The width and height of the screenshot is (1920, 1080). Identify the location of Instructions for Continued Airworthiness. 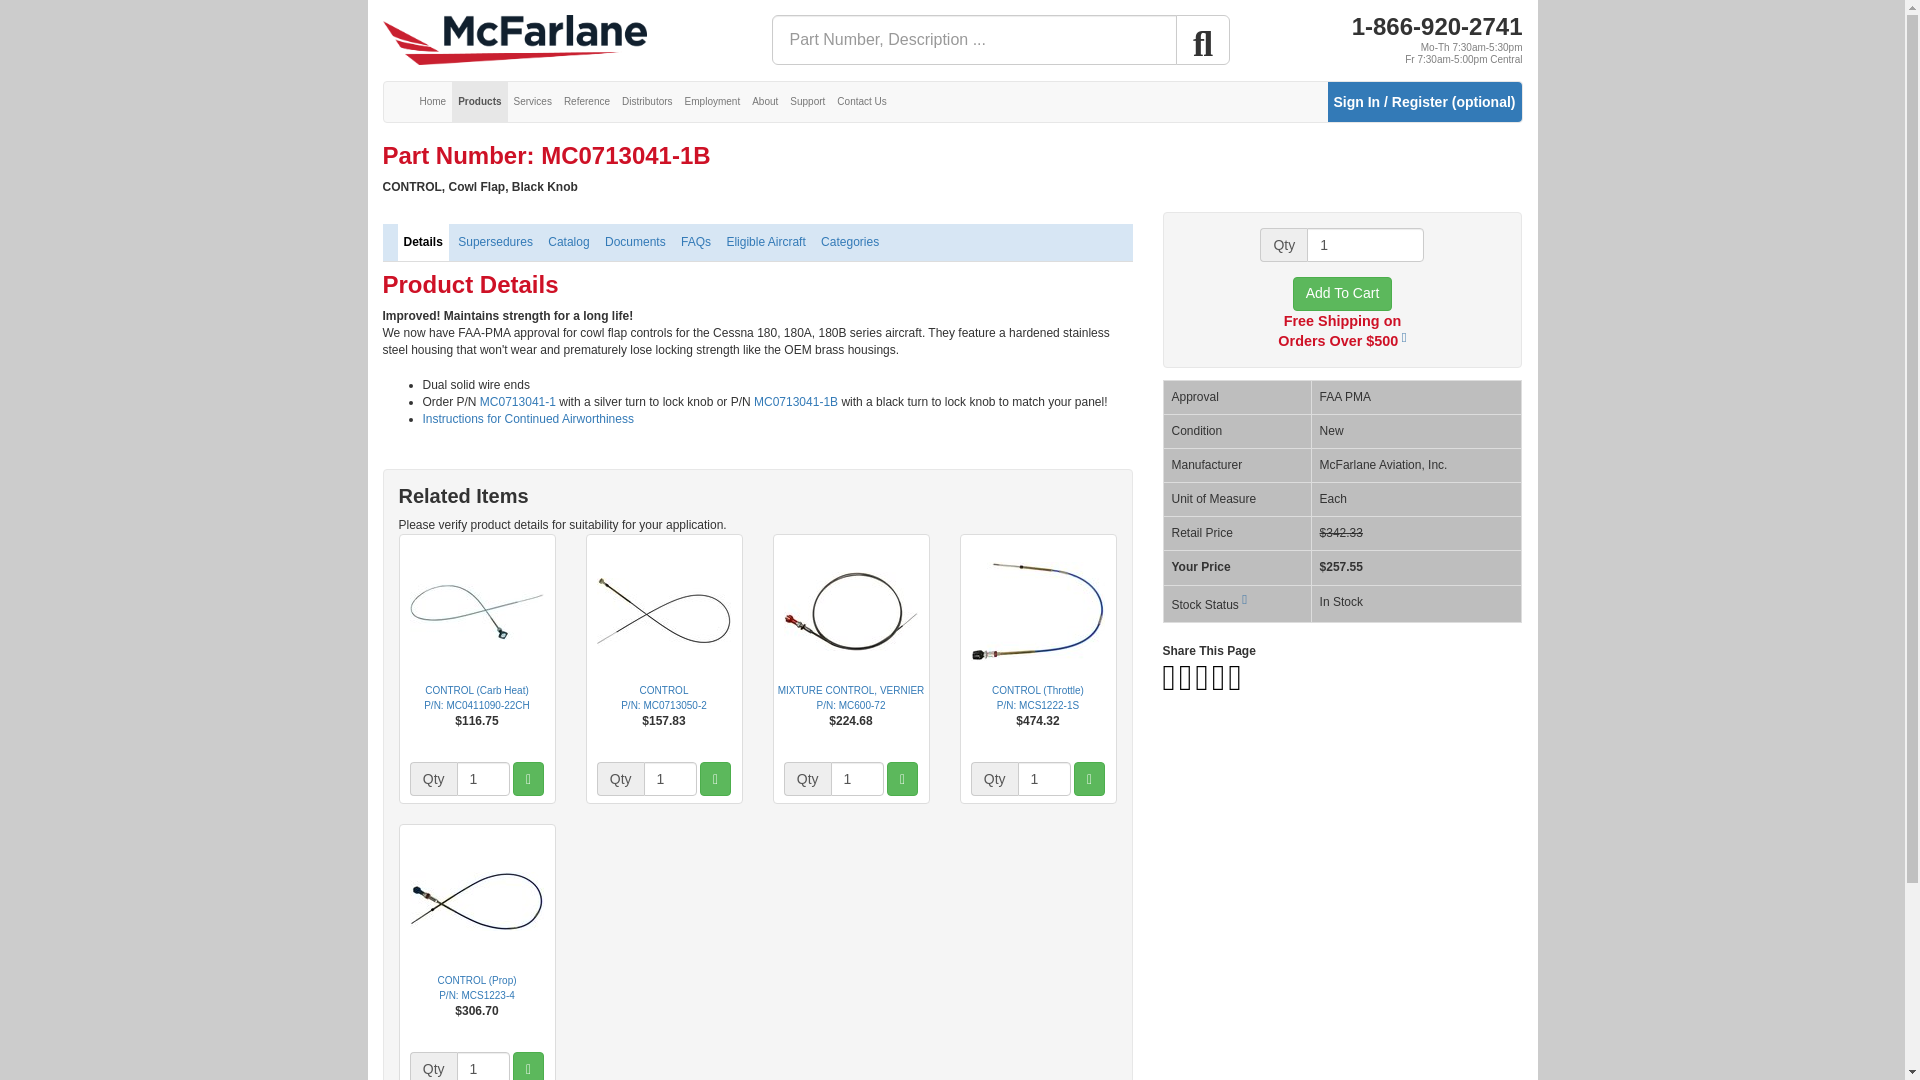
(528, 418).